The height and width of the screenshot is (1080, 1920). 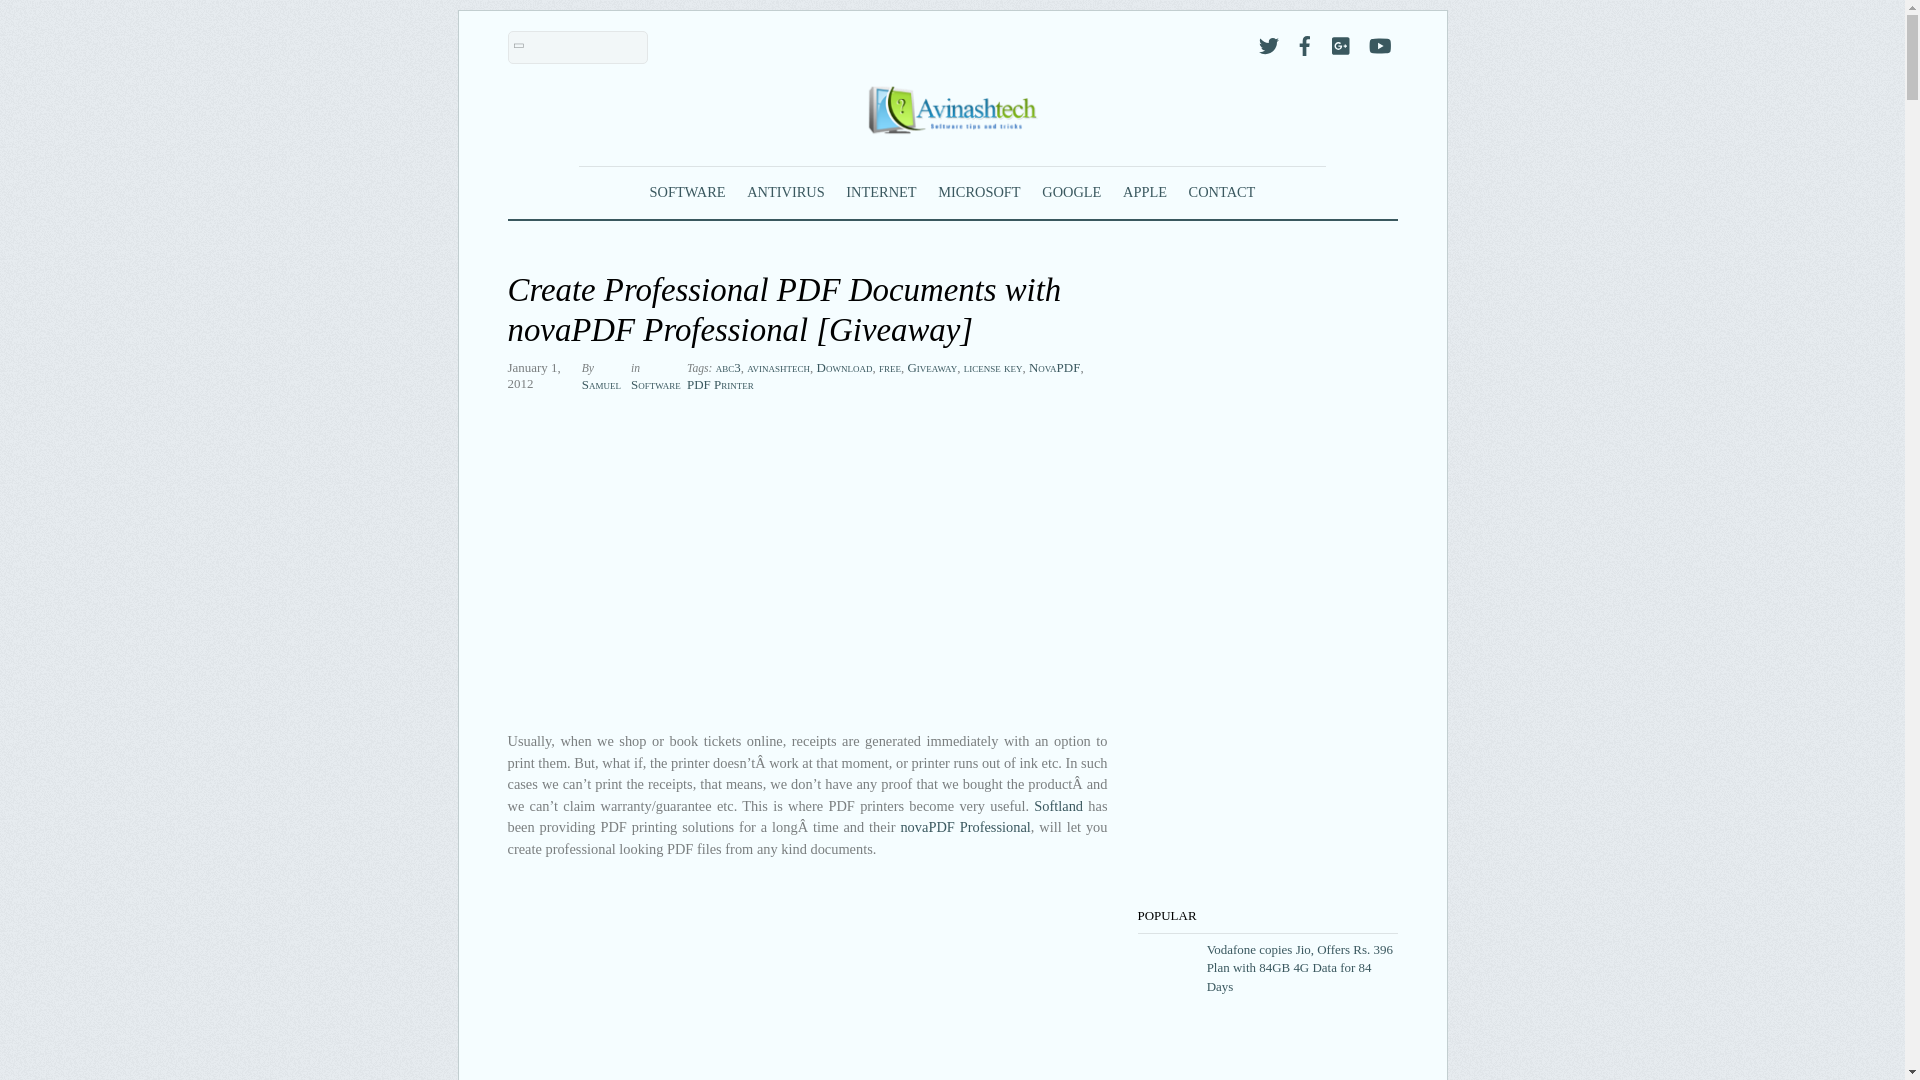 What do you see at coordinates (1058, 806) in the screenshot?
I see `Softland` at bounding box center [1058, 806].